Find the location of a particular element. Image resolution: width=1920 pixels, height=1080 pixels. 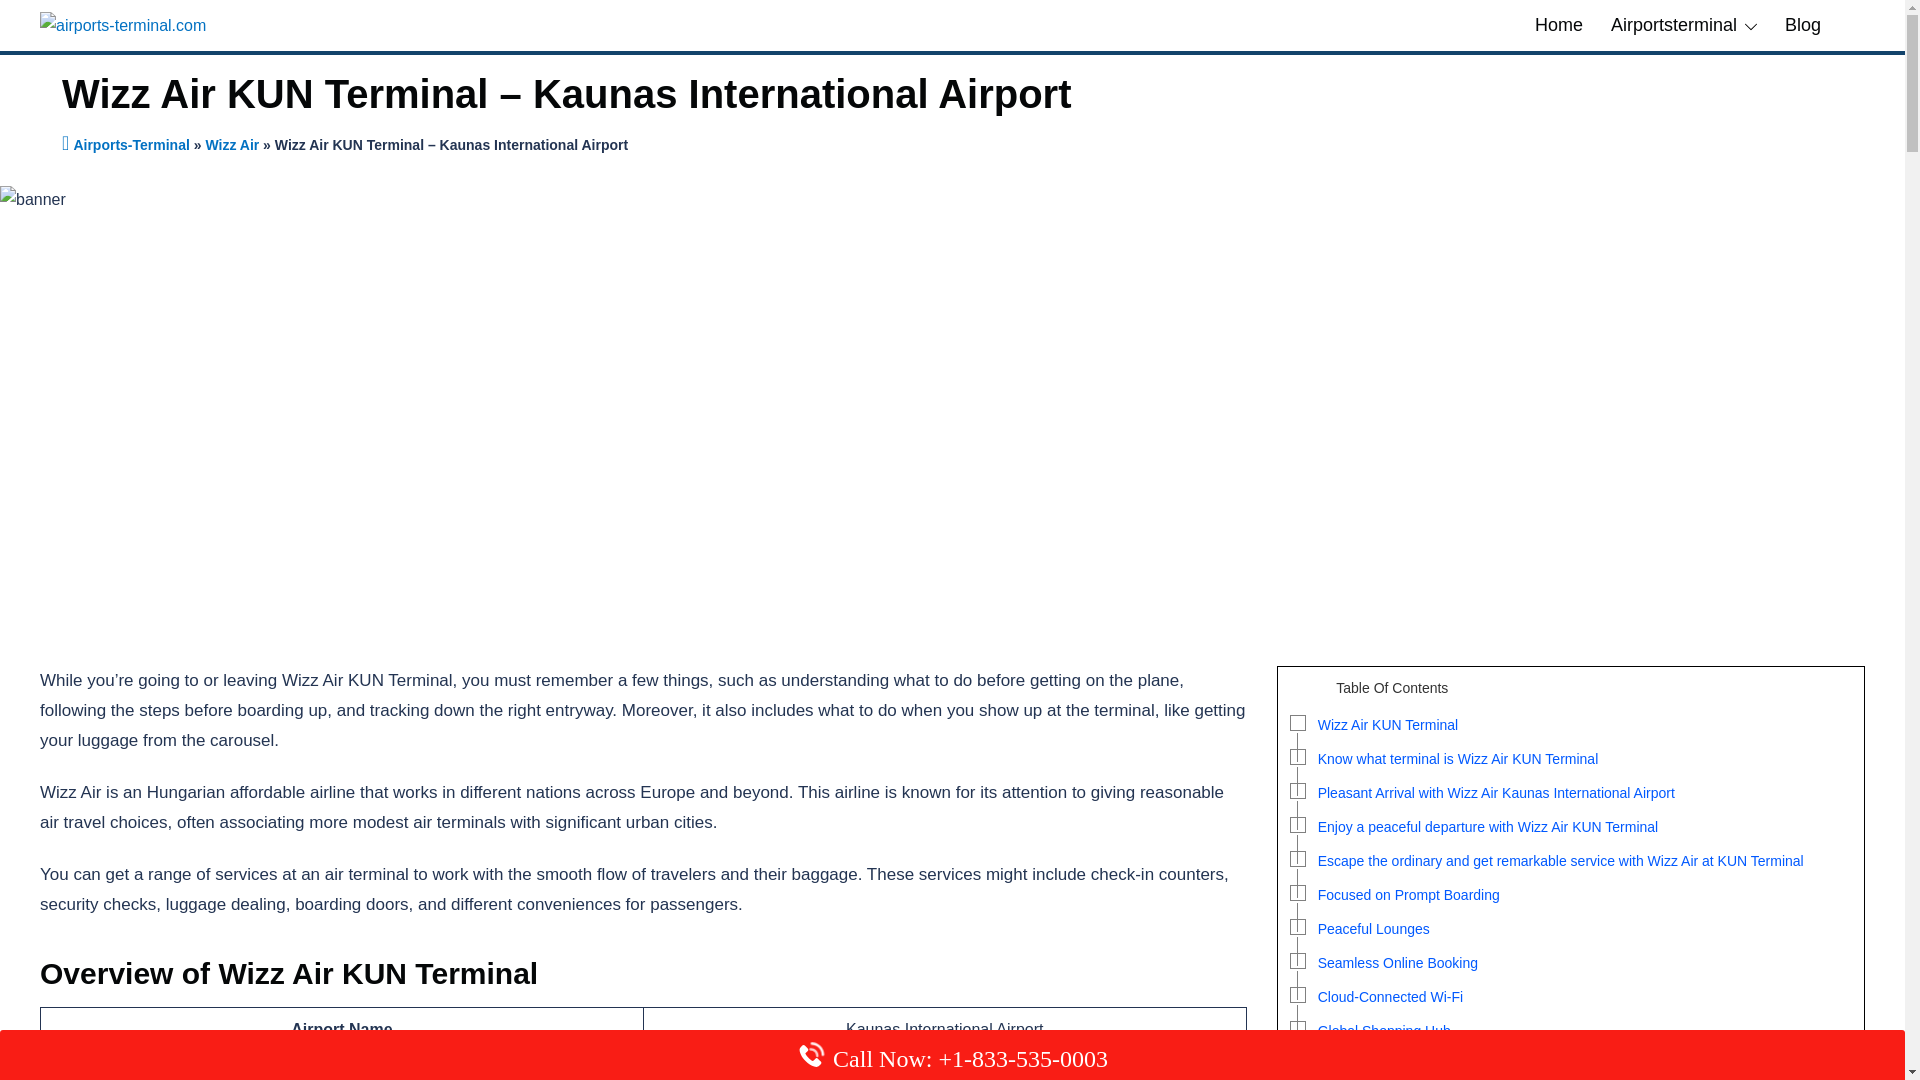

airports-terminal.com is located at coordinates (122, 24).